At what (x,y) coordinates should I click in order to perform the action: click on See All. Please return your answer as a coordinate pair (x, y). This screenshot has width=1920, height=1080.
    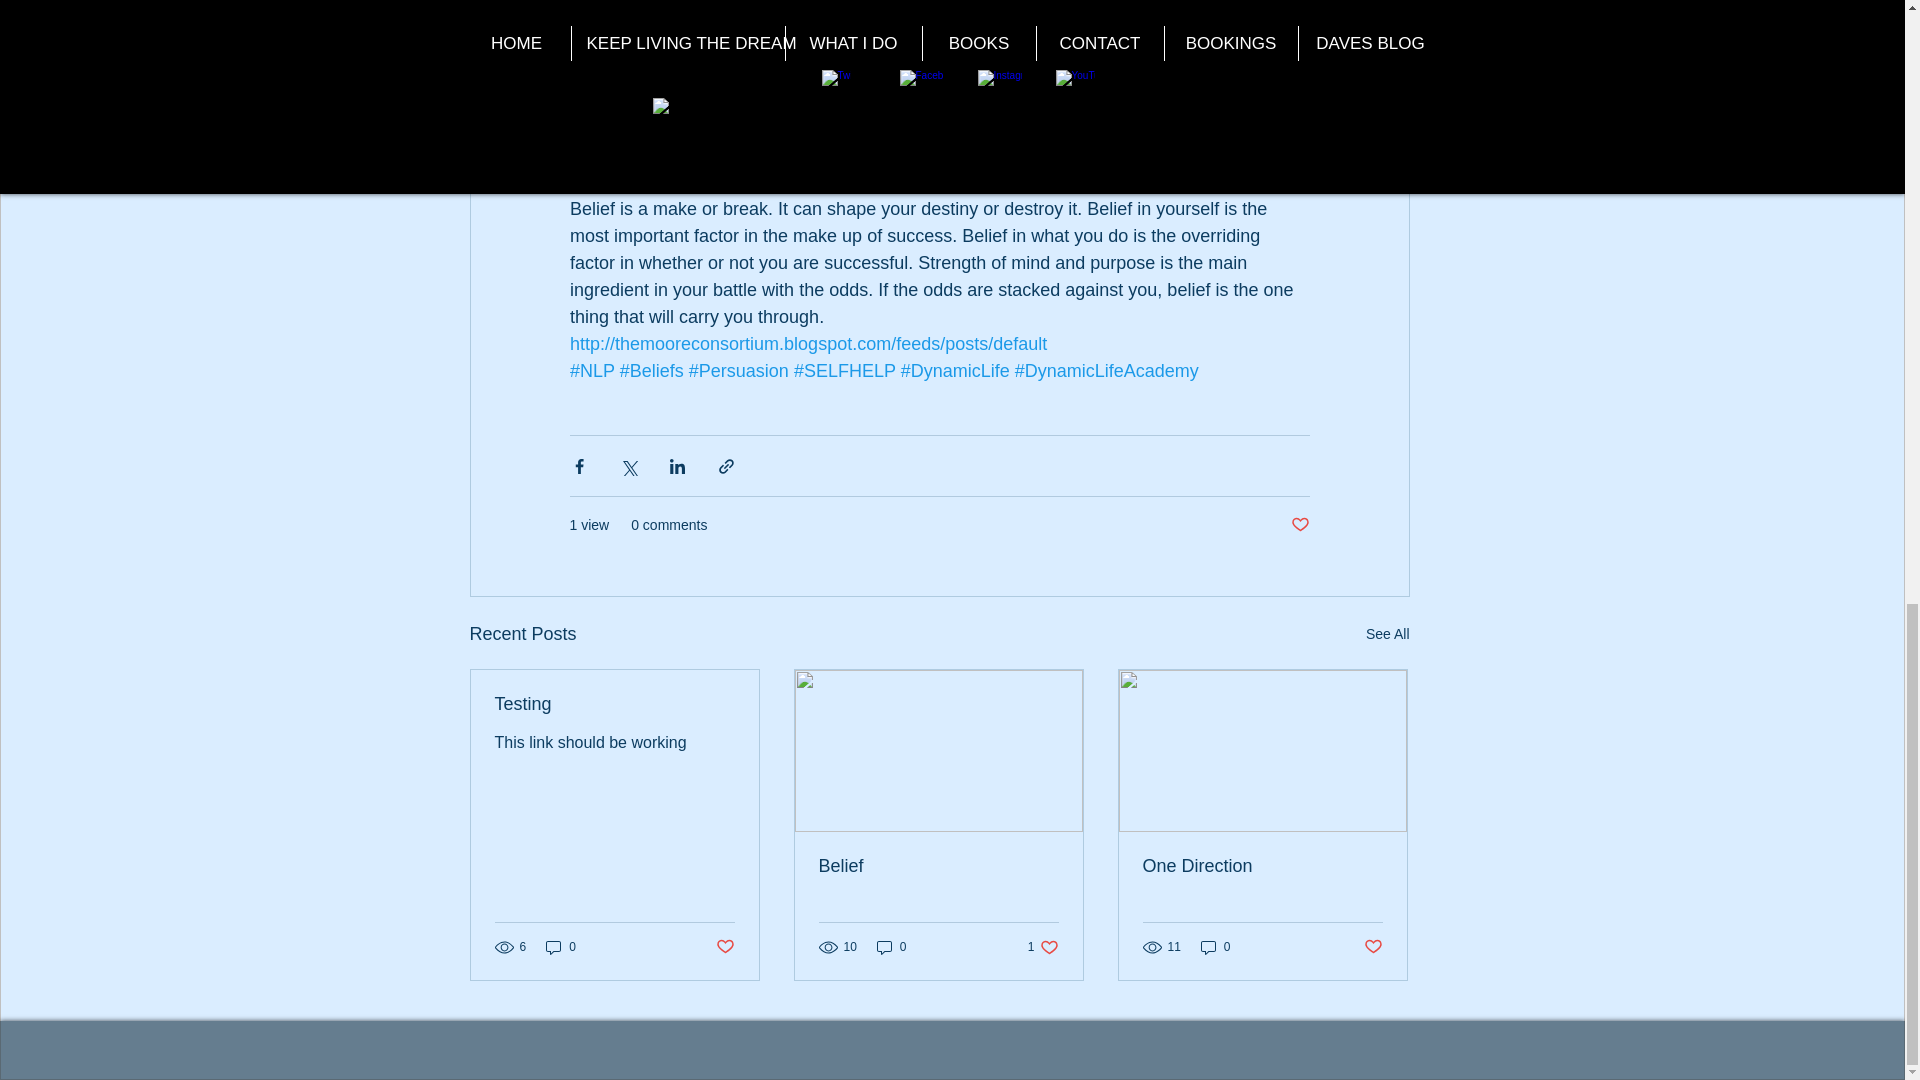
    Looking at the image, I should click on (892, 947).